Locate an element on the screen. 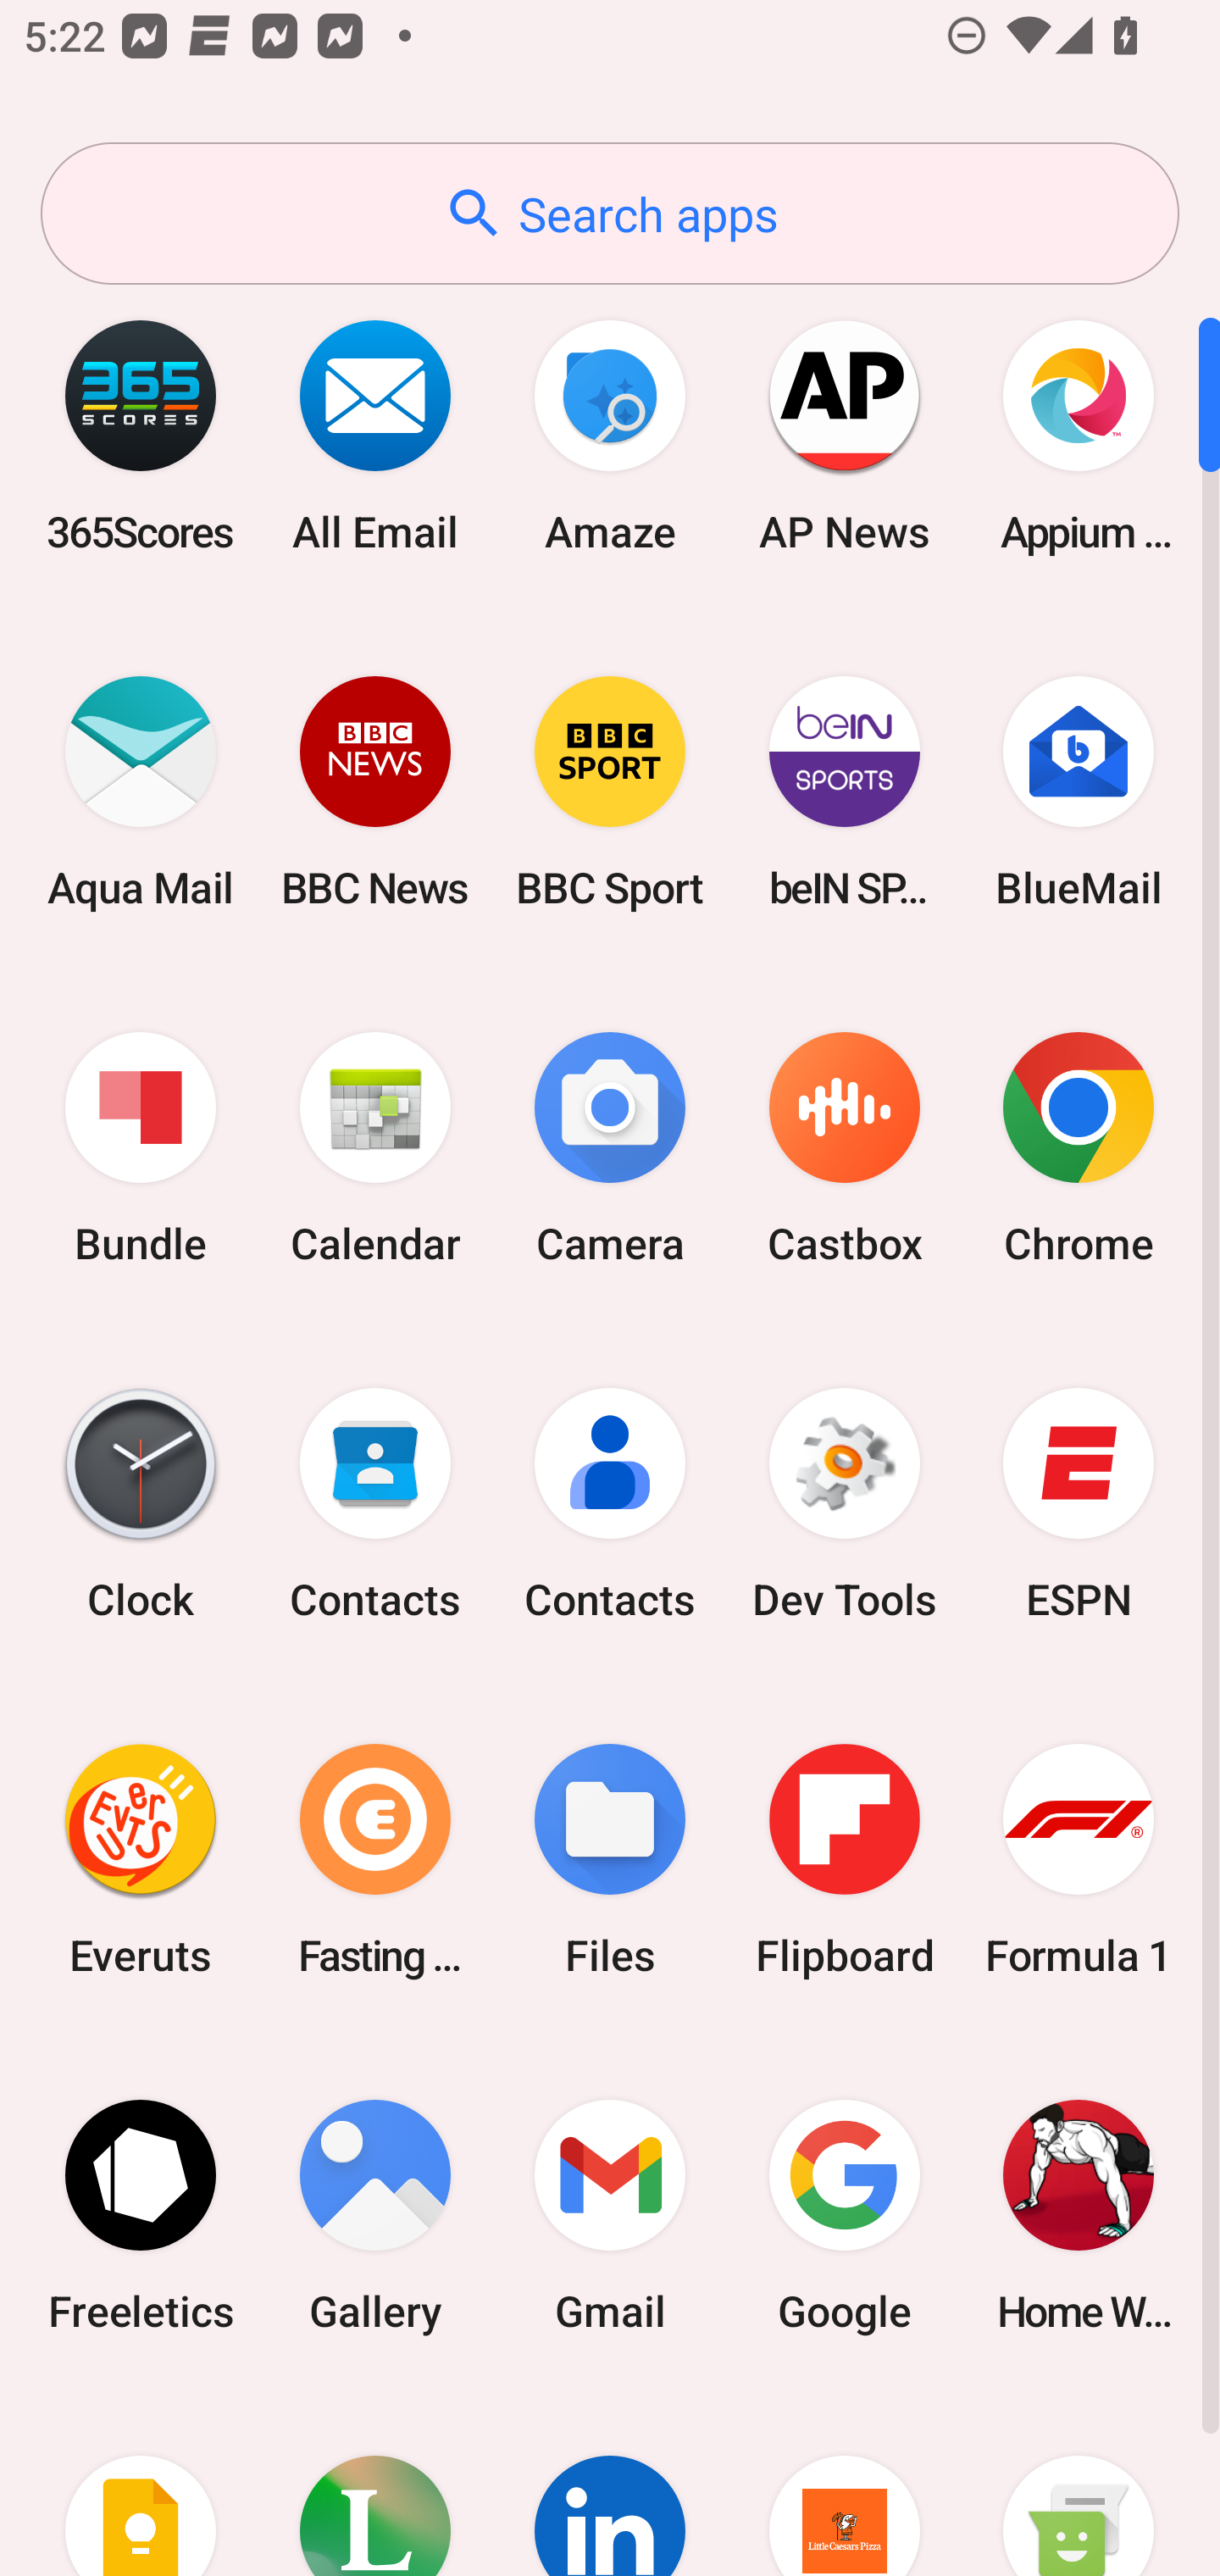 The width and height of the screenshot is (1220, 2576). All Email is located at coordinates (375, 436).